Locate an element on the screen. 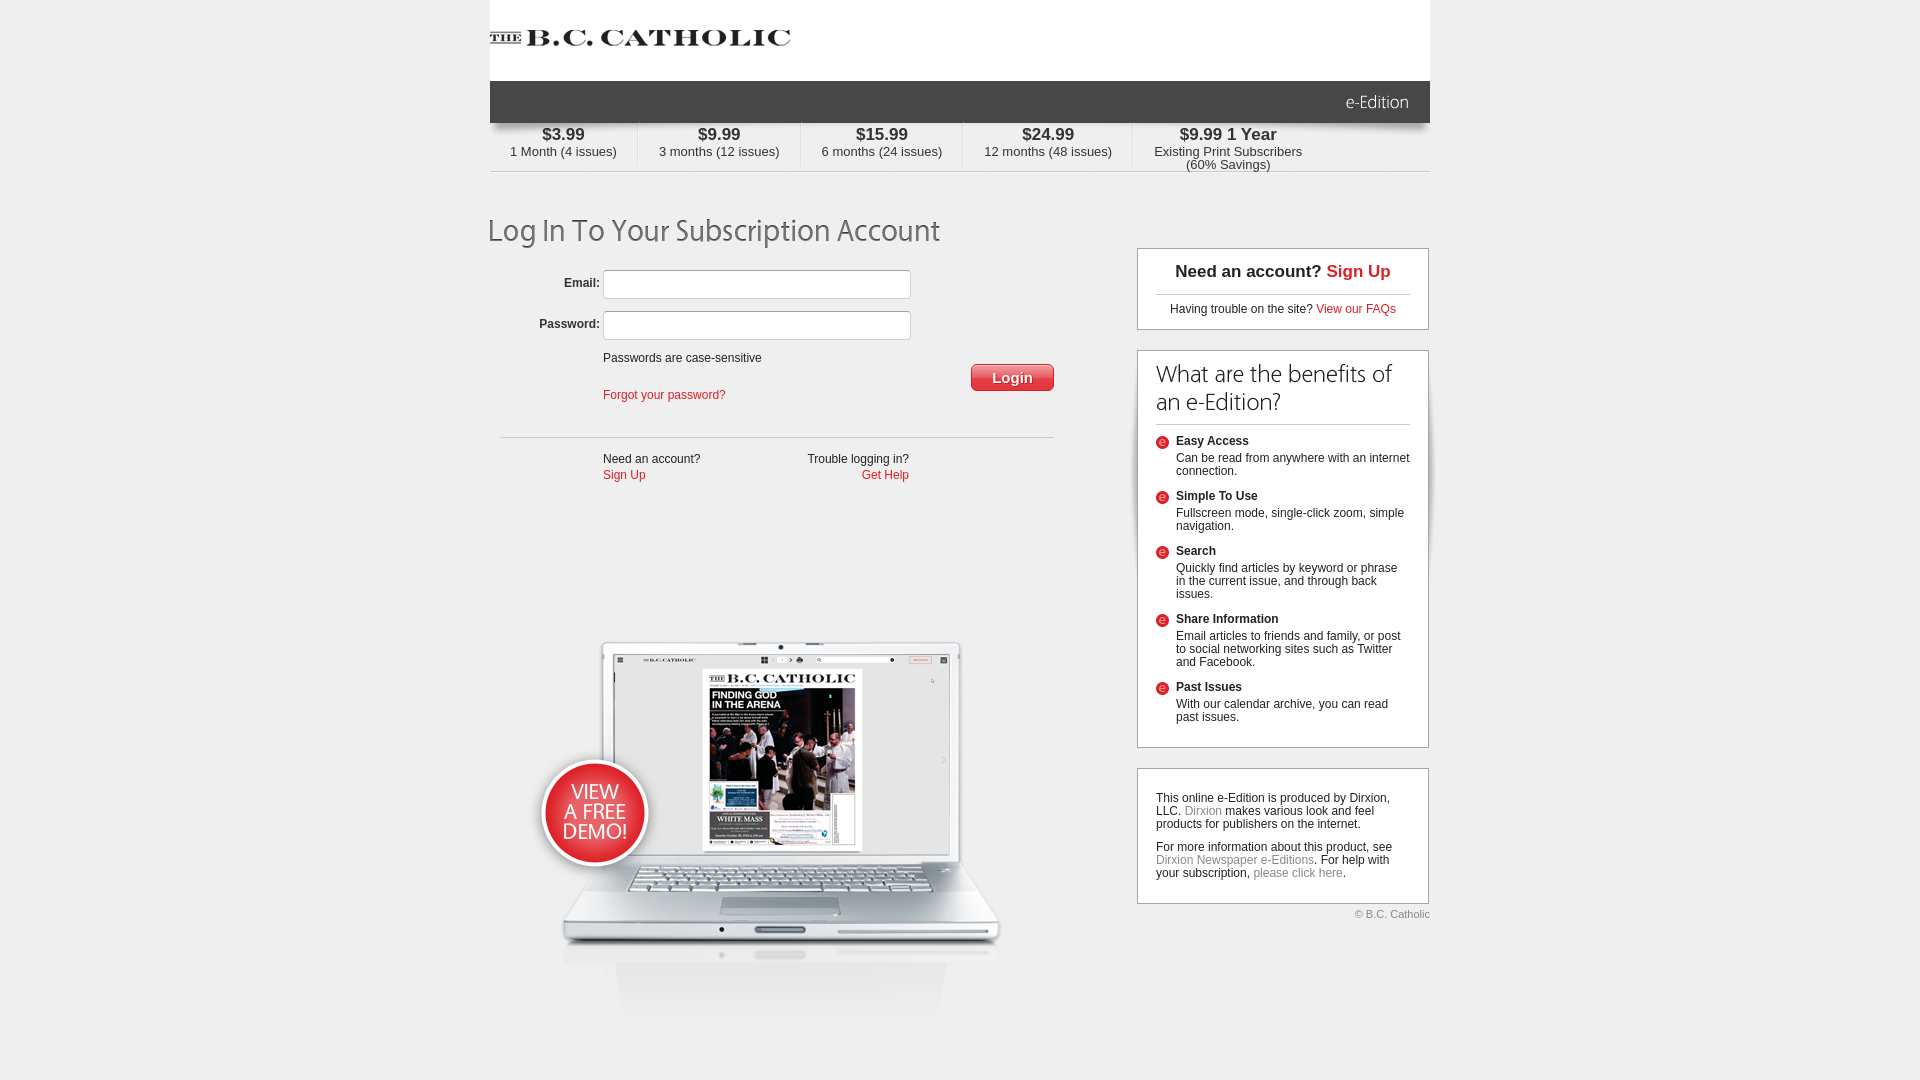 The width and height of the screenshot is (1920, 1080). Get Help is located at coordinates (886, 475).